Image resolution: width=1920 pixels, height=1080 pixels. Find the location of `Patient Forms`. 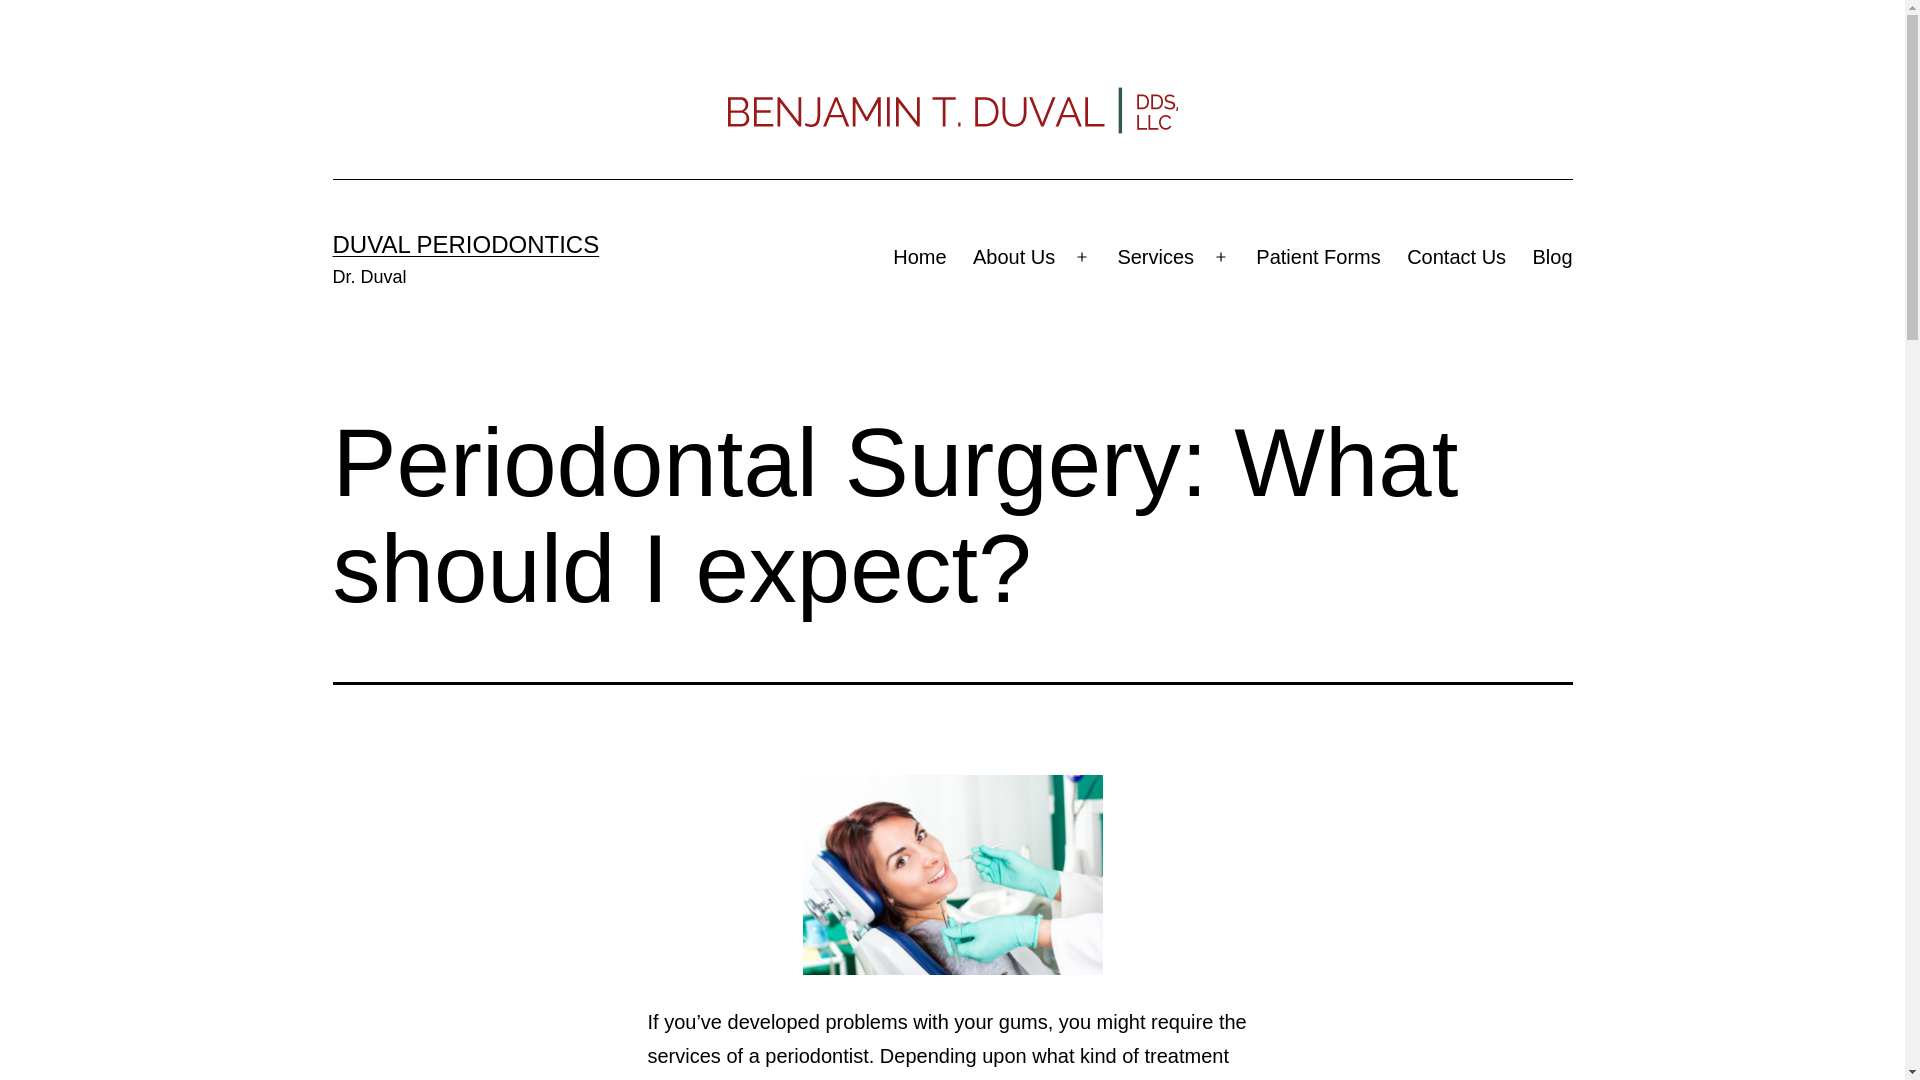

Patient Forms is located at coordinates (1318, 256).